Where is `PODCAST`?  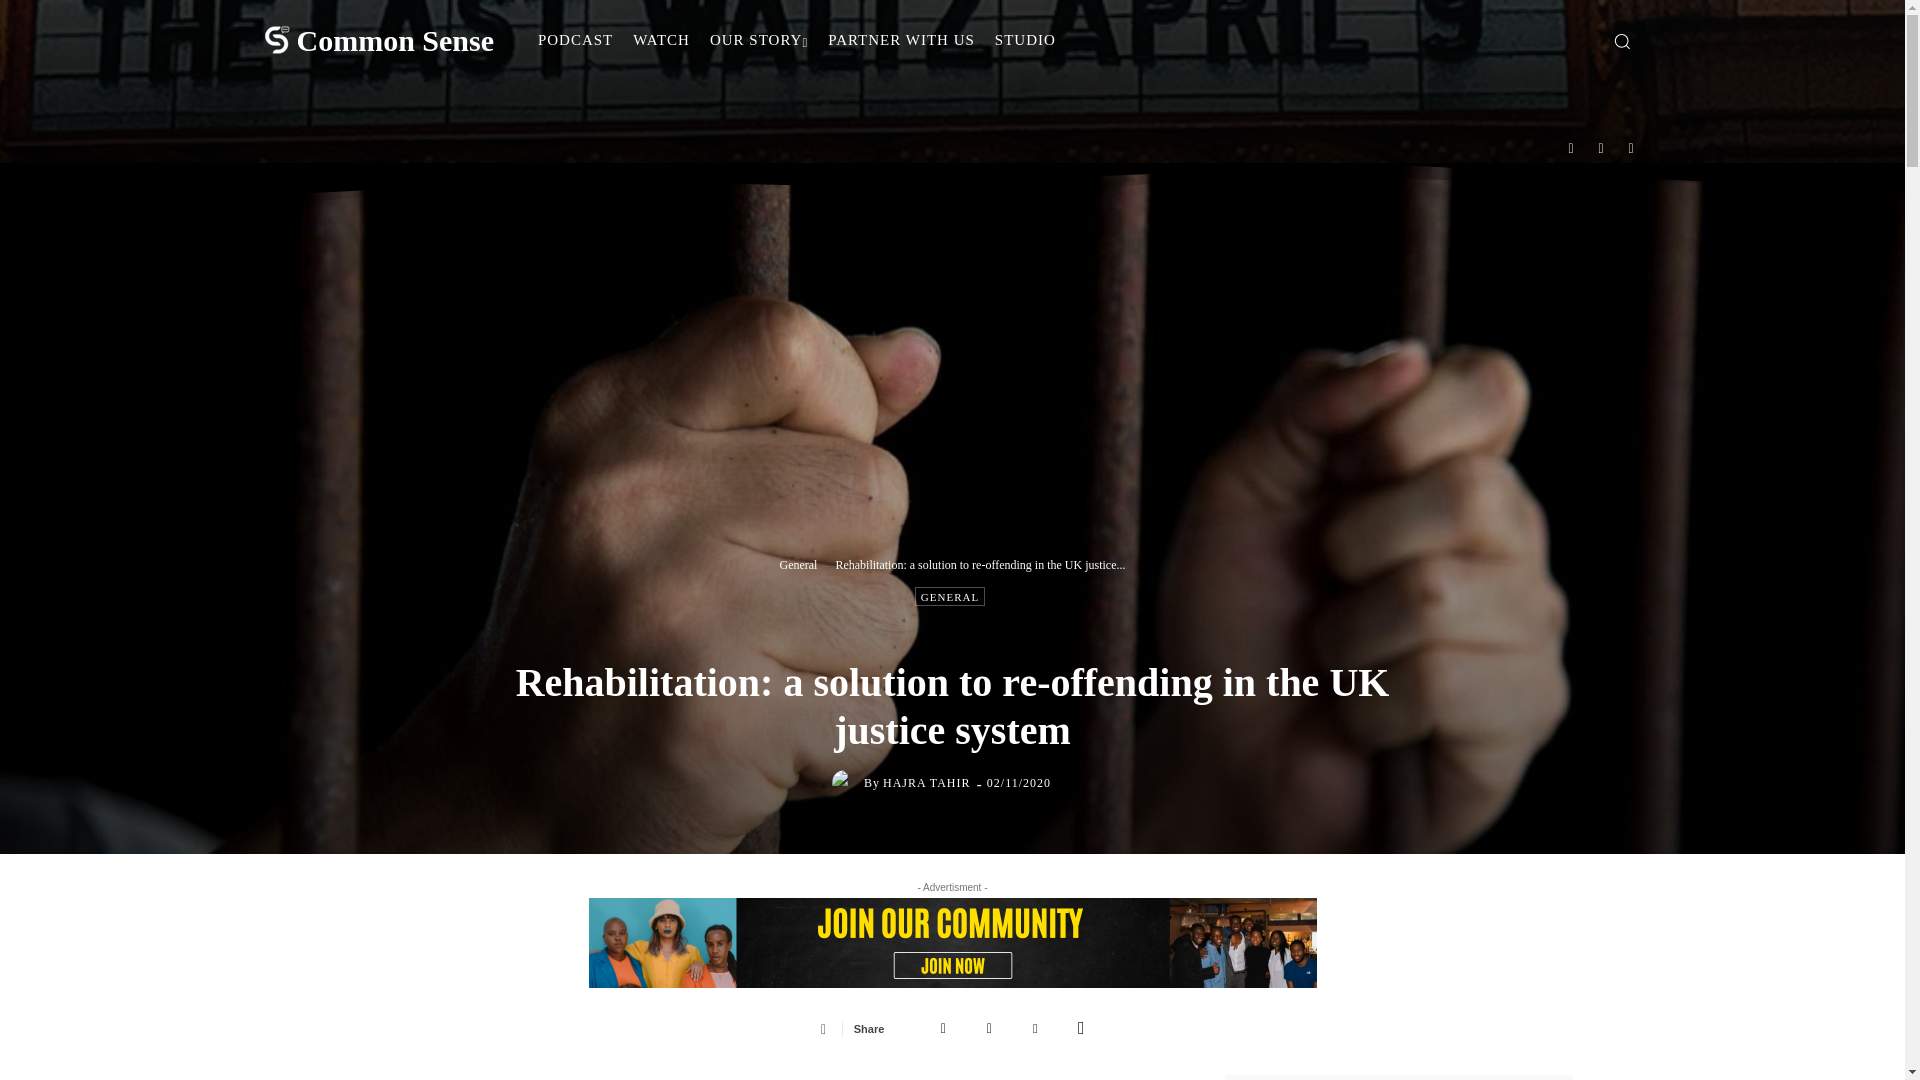
PODCAST is located at coordinates (575, 40).